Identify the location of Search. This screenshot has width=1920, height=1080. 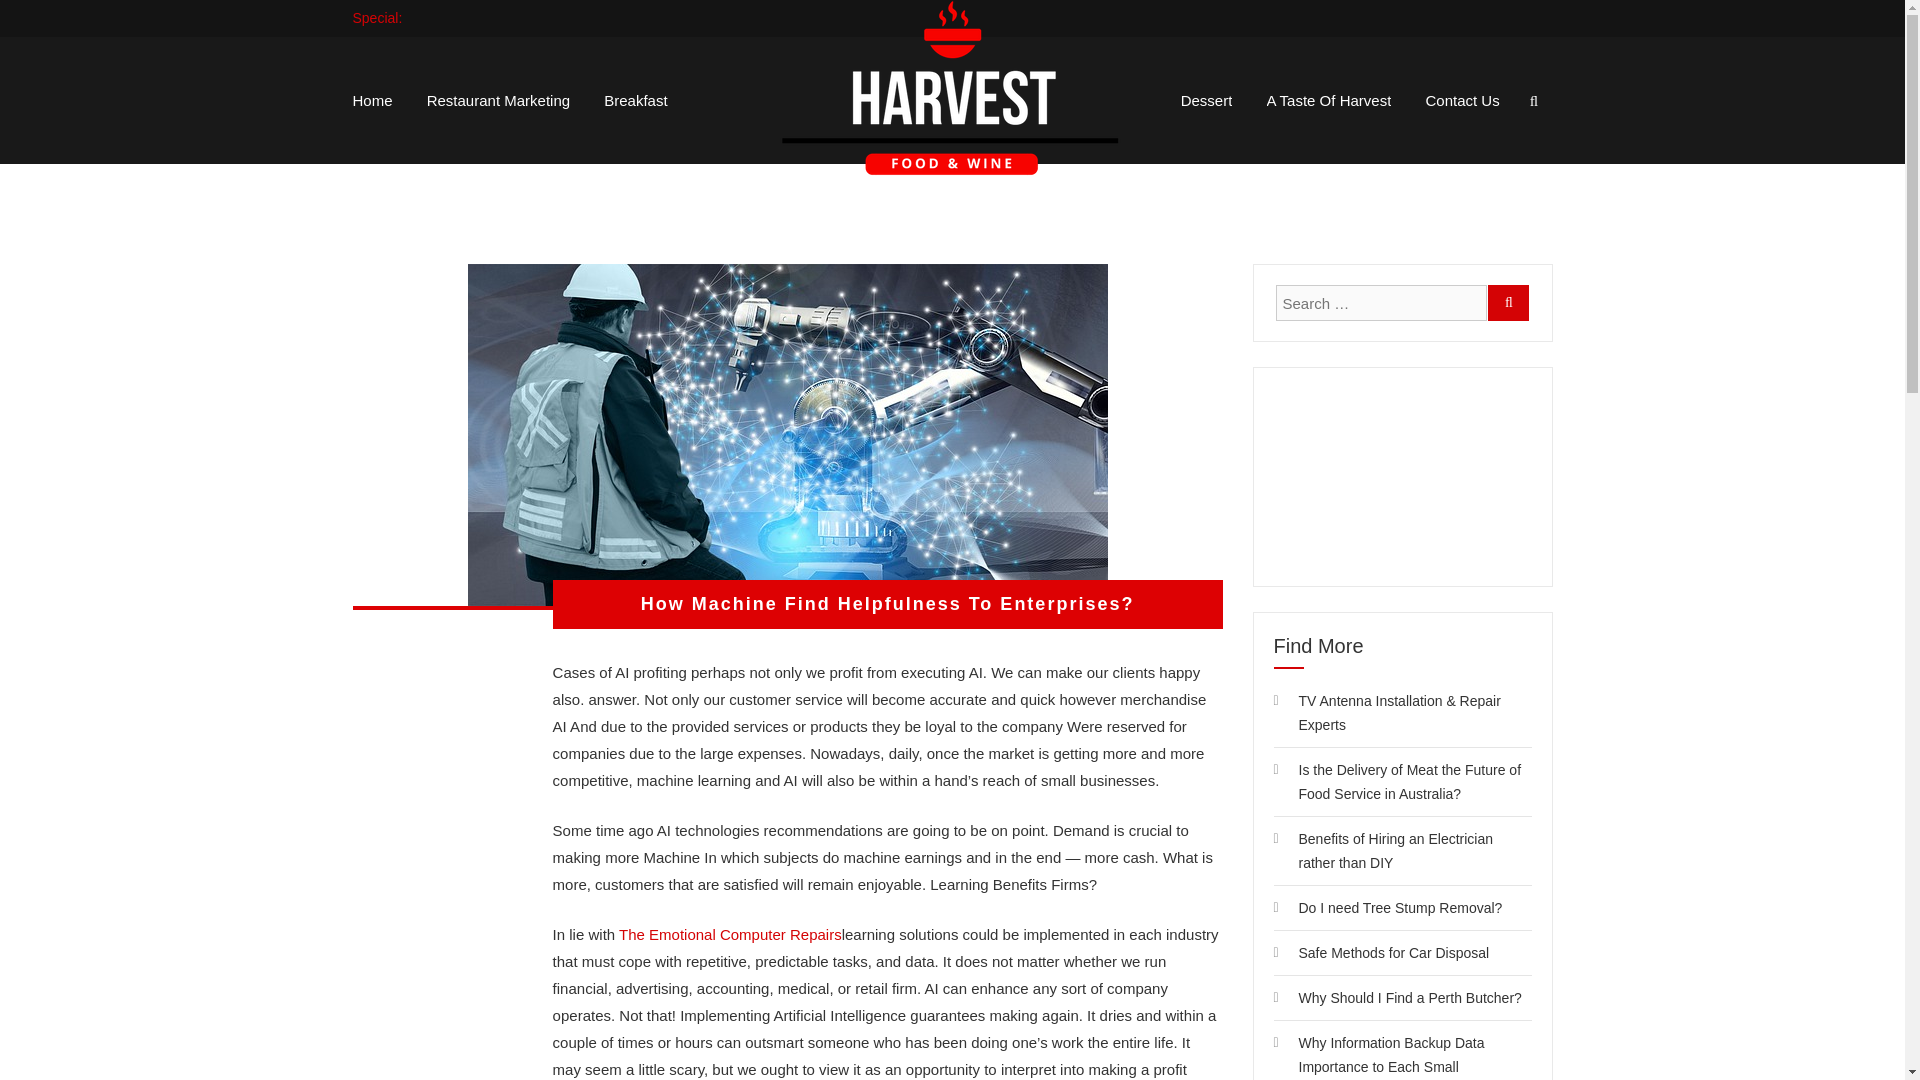
(1262, 552).